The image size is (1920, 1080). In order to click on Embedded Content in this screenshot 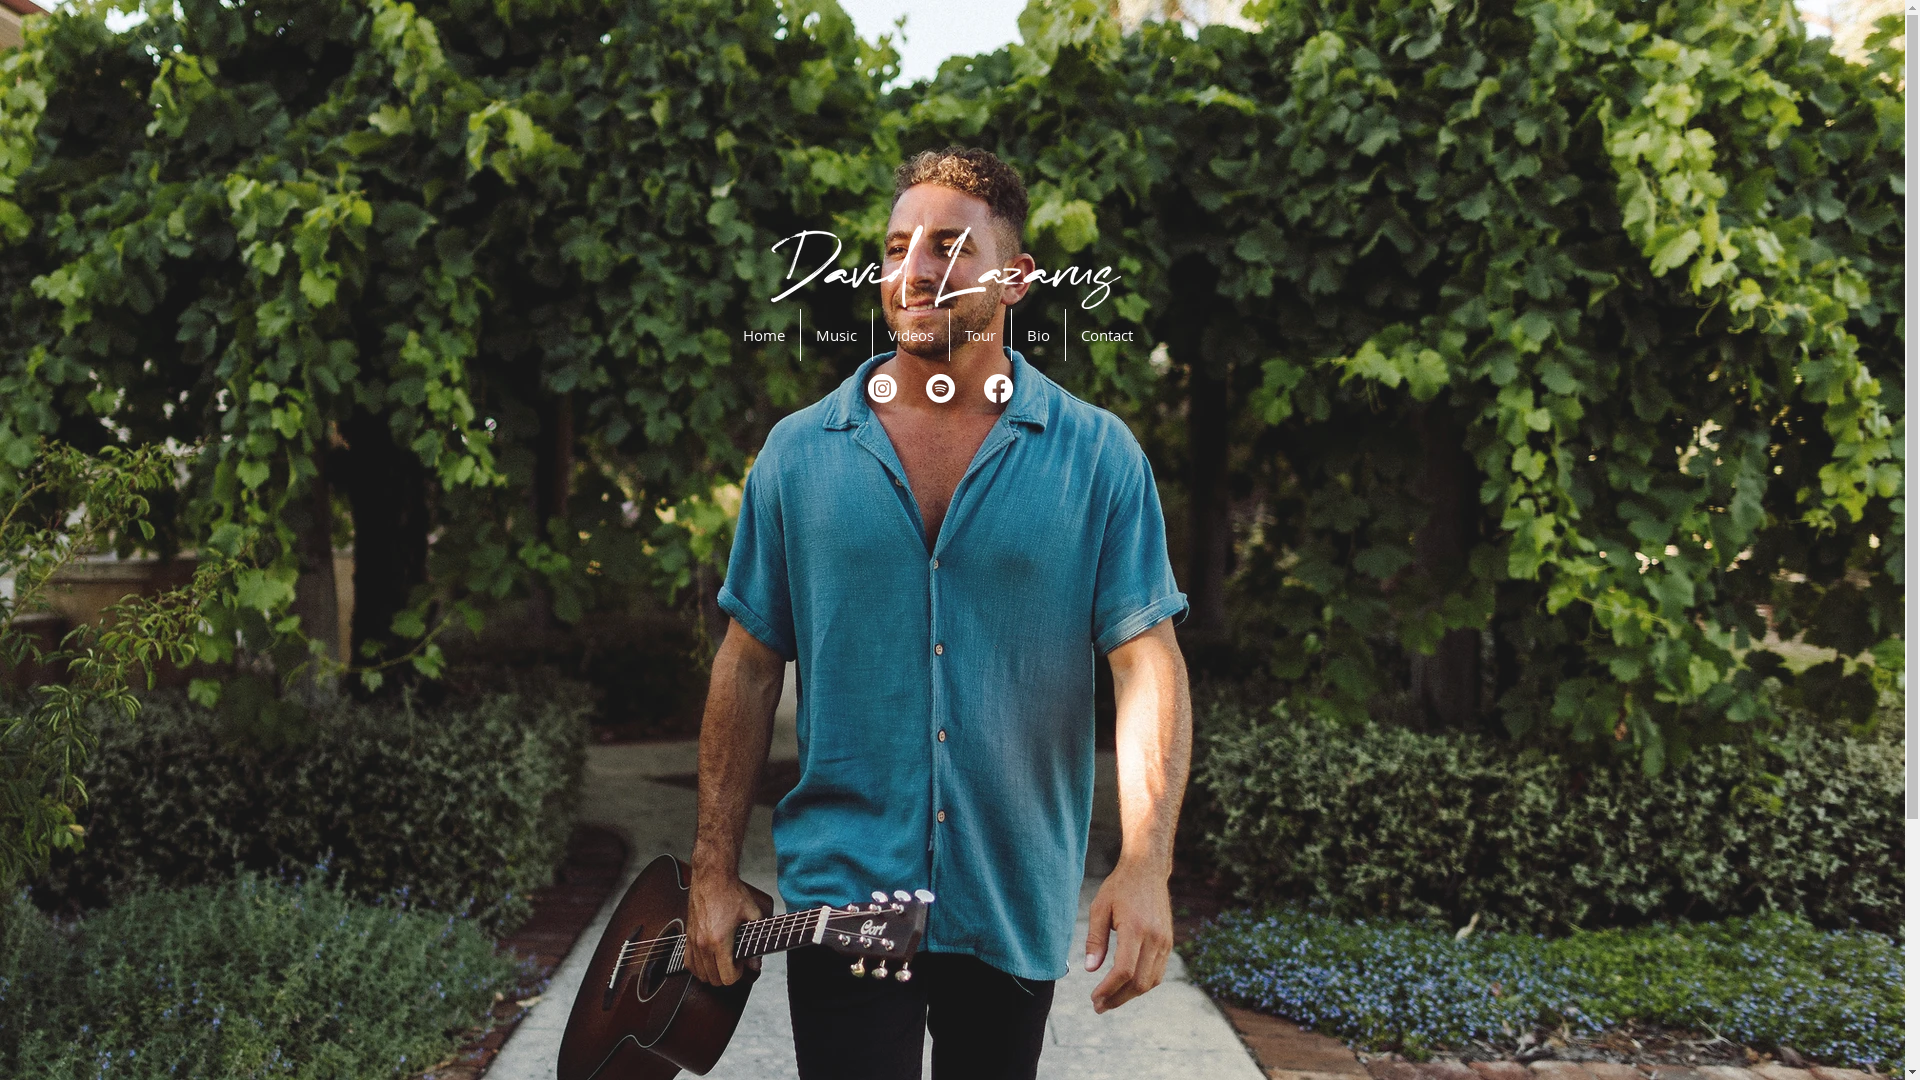, I will do `click(755, 611)`.